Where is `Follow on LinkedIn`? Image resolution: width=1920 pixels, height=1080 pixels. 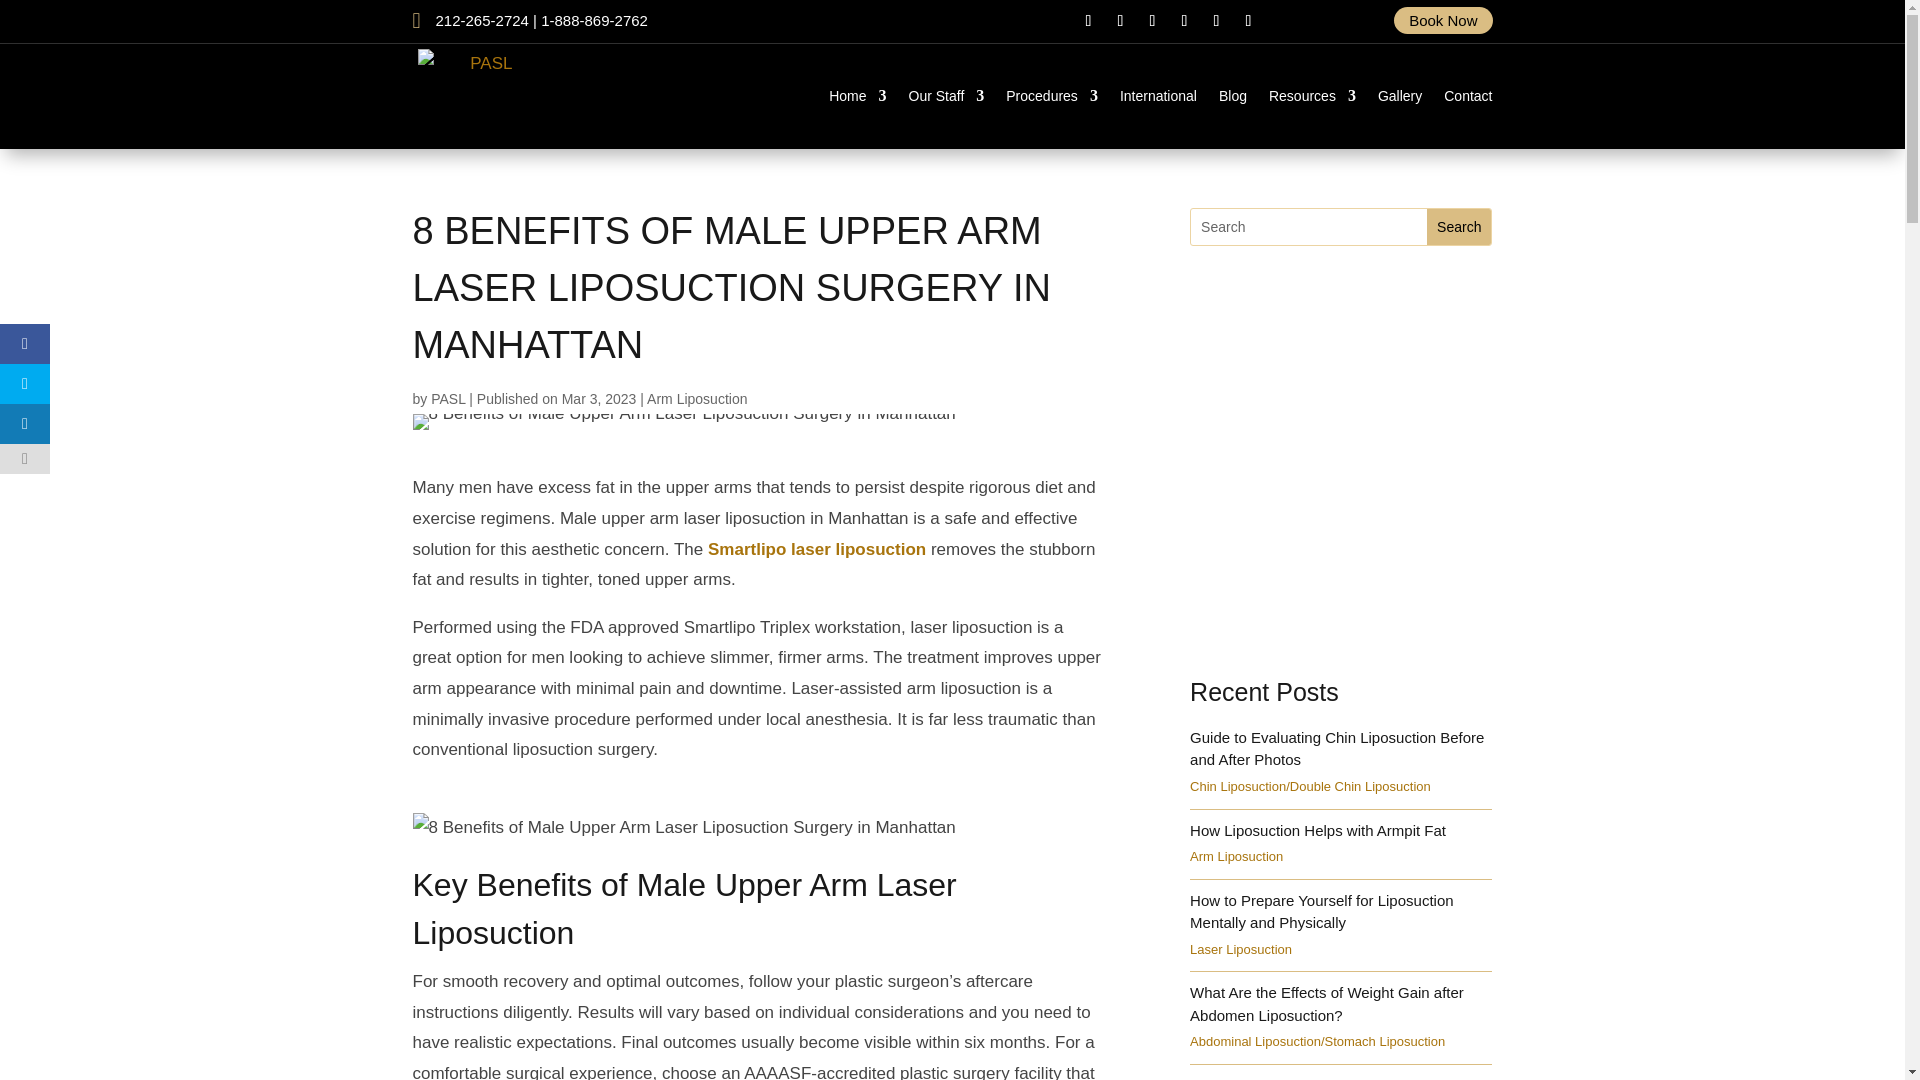
Follow on LinkedIn is located at coordinates (1248, 20).